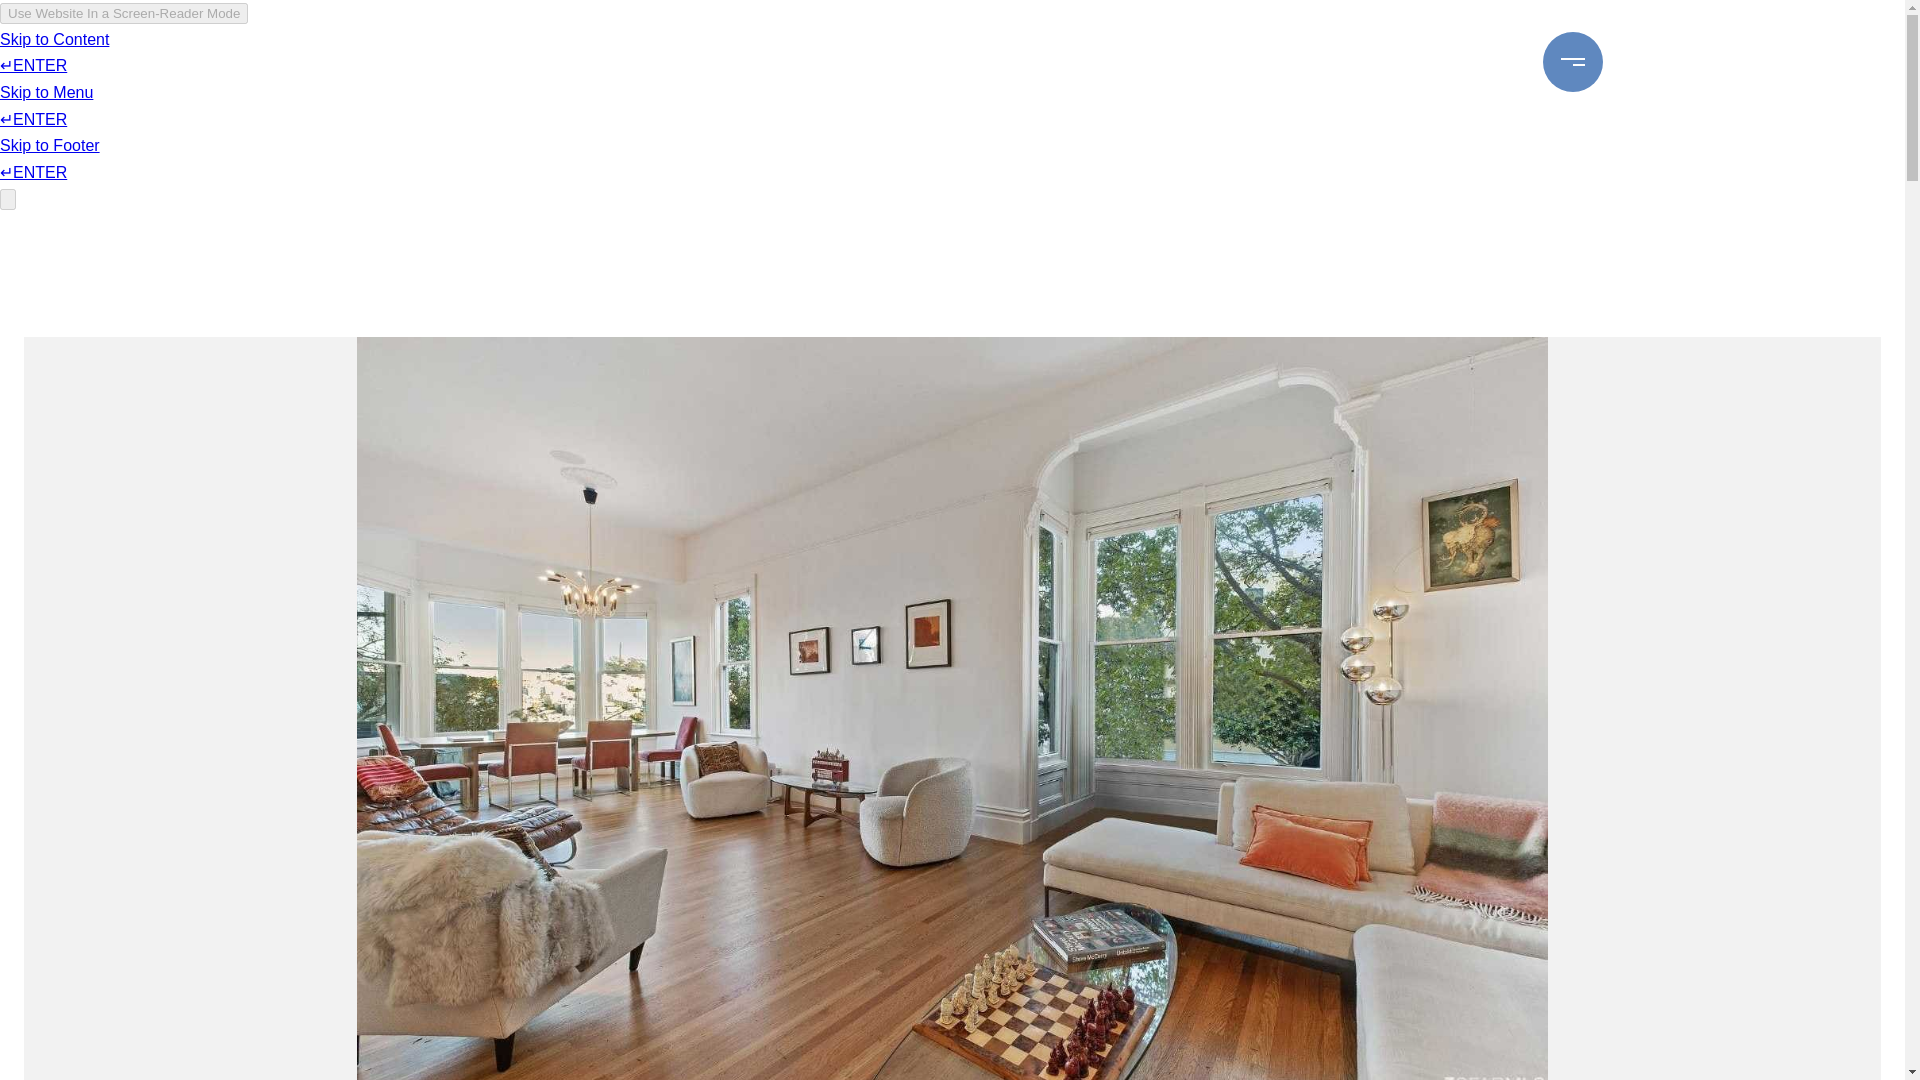 Image resolution: width=1920 pixels, height=1080 pixels. What do you see at coordinates (925, 62) in the screenshot?
I see `Buying` at bounding box center [925, 62].